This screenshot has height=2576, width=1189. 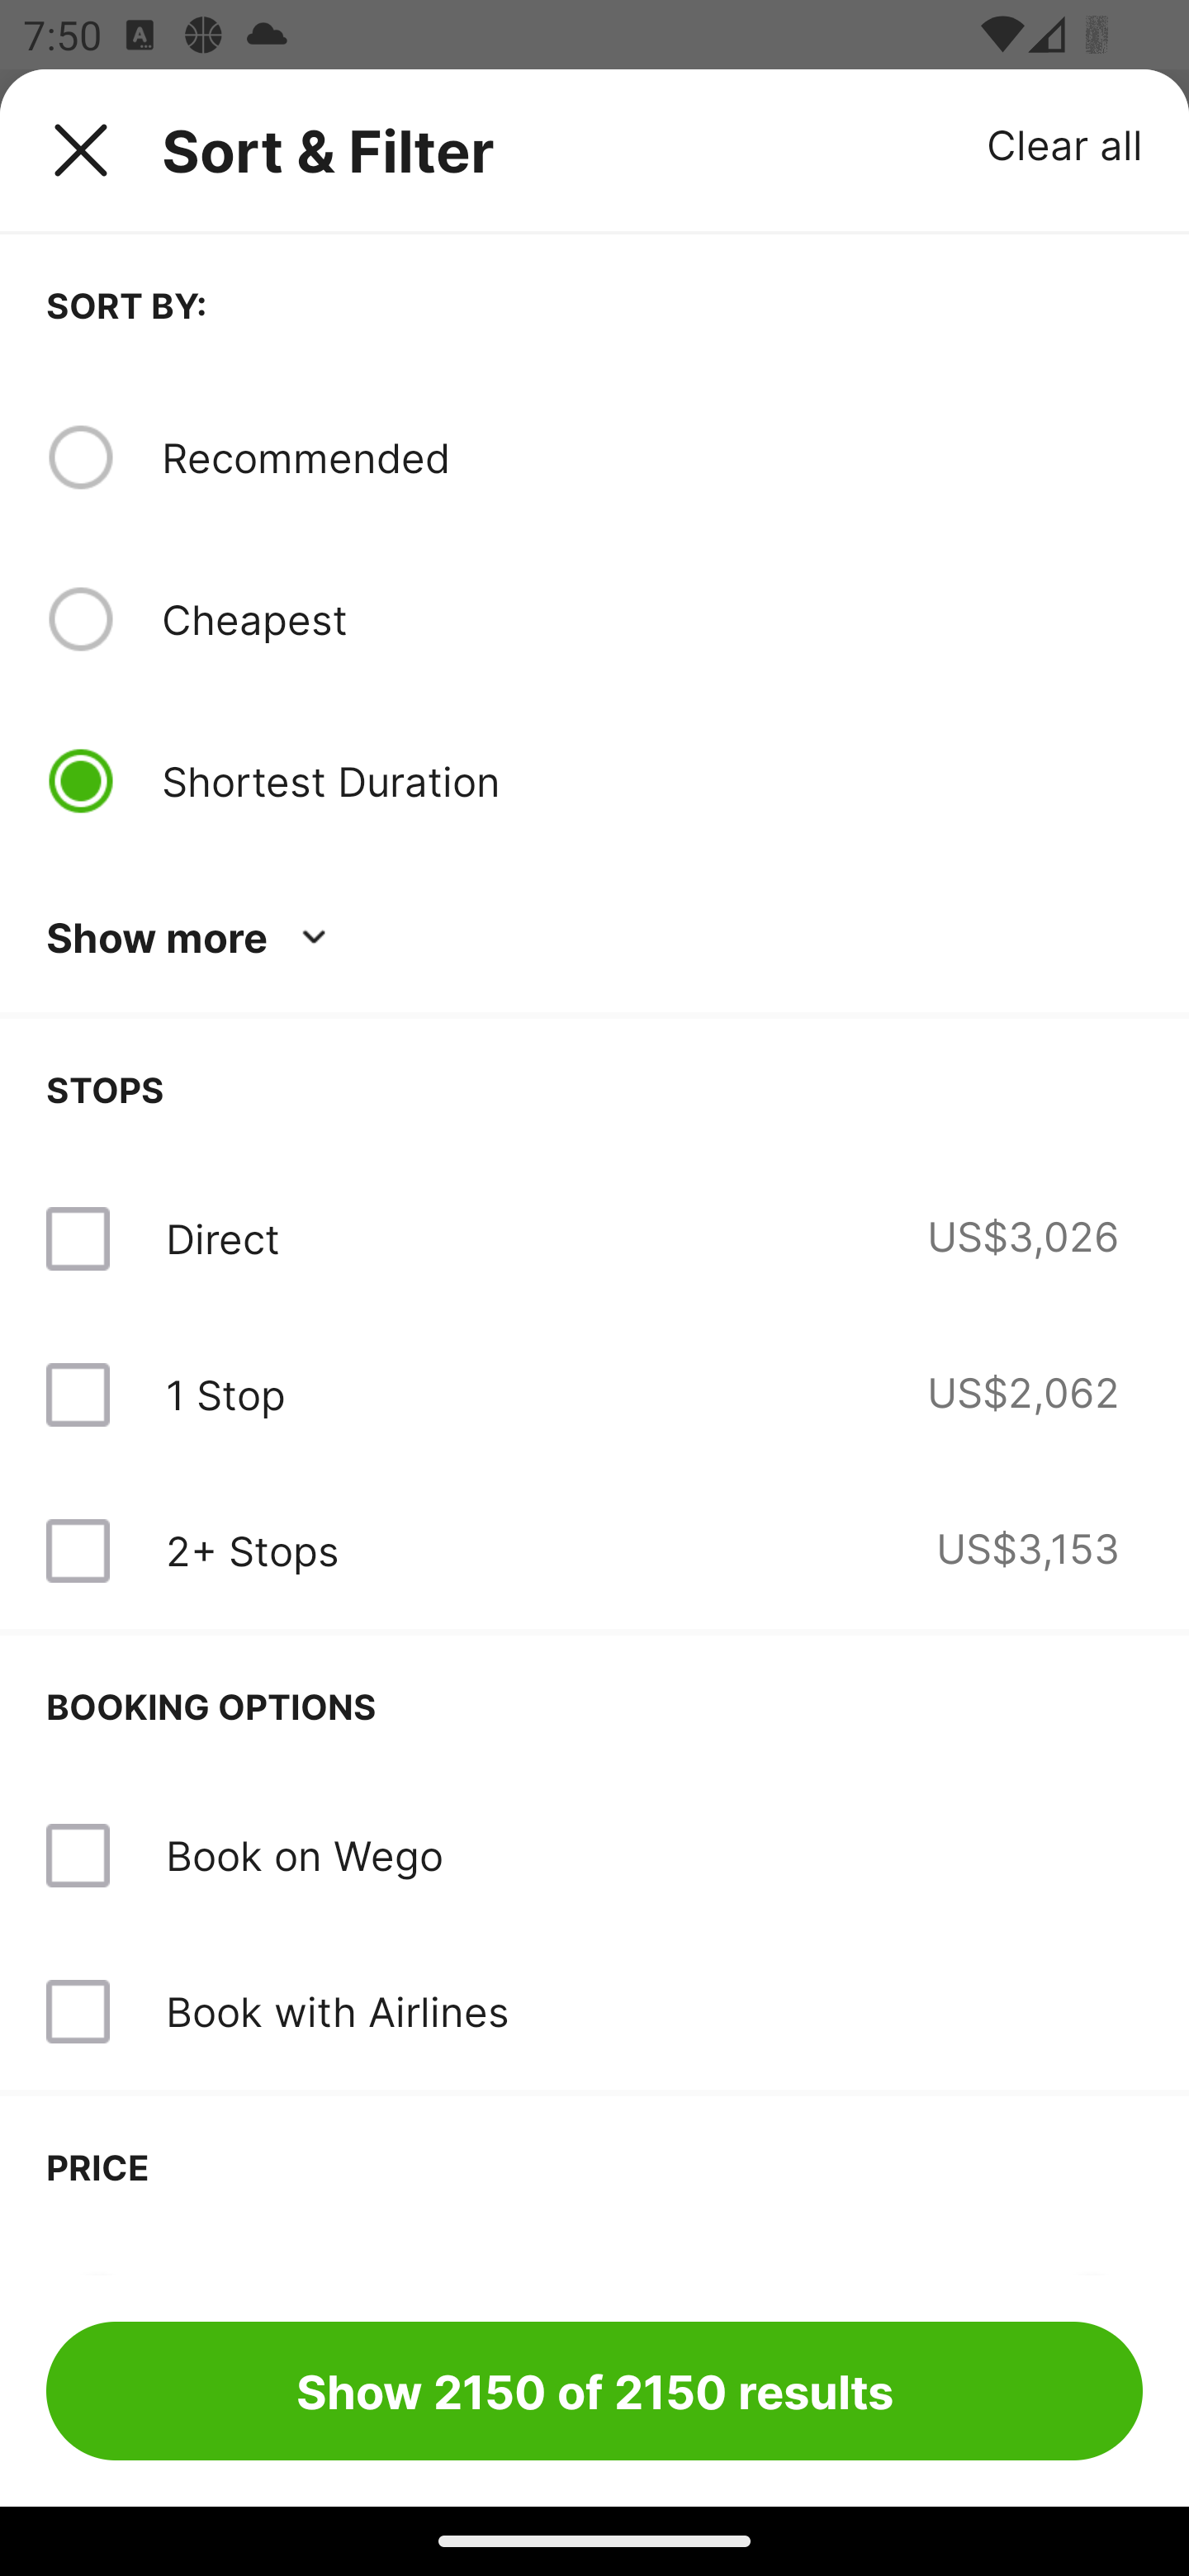 What do you see at coordinates (594, 1551) in the screenshot?
I see `2+ Stops US$3,153` at bounding box center [594, 1551].